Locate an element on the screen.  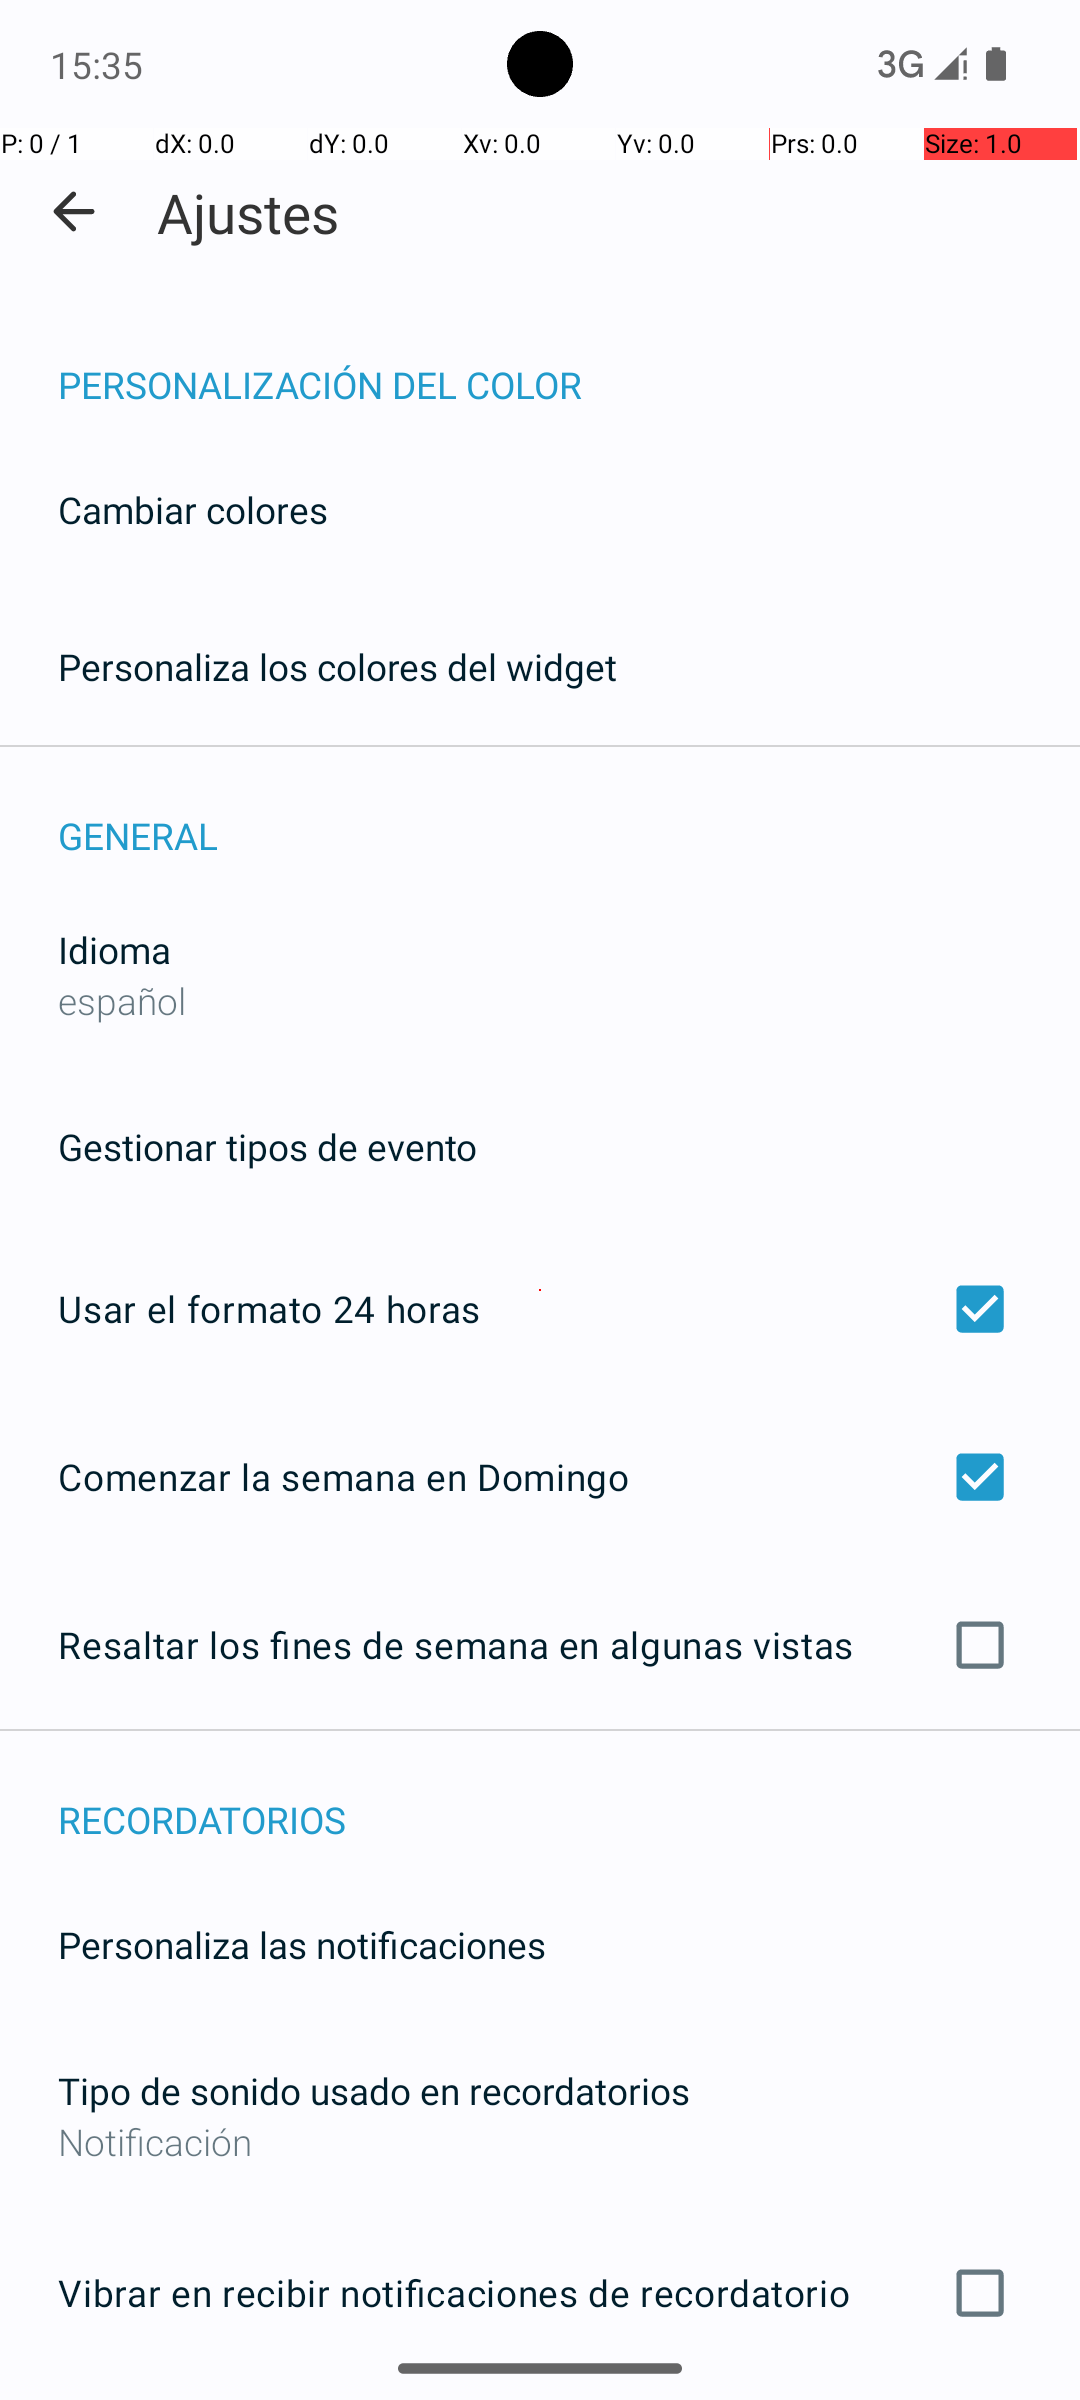
Tipo de sonido usado en recordatorios is located at coordinates (374, 2090).